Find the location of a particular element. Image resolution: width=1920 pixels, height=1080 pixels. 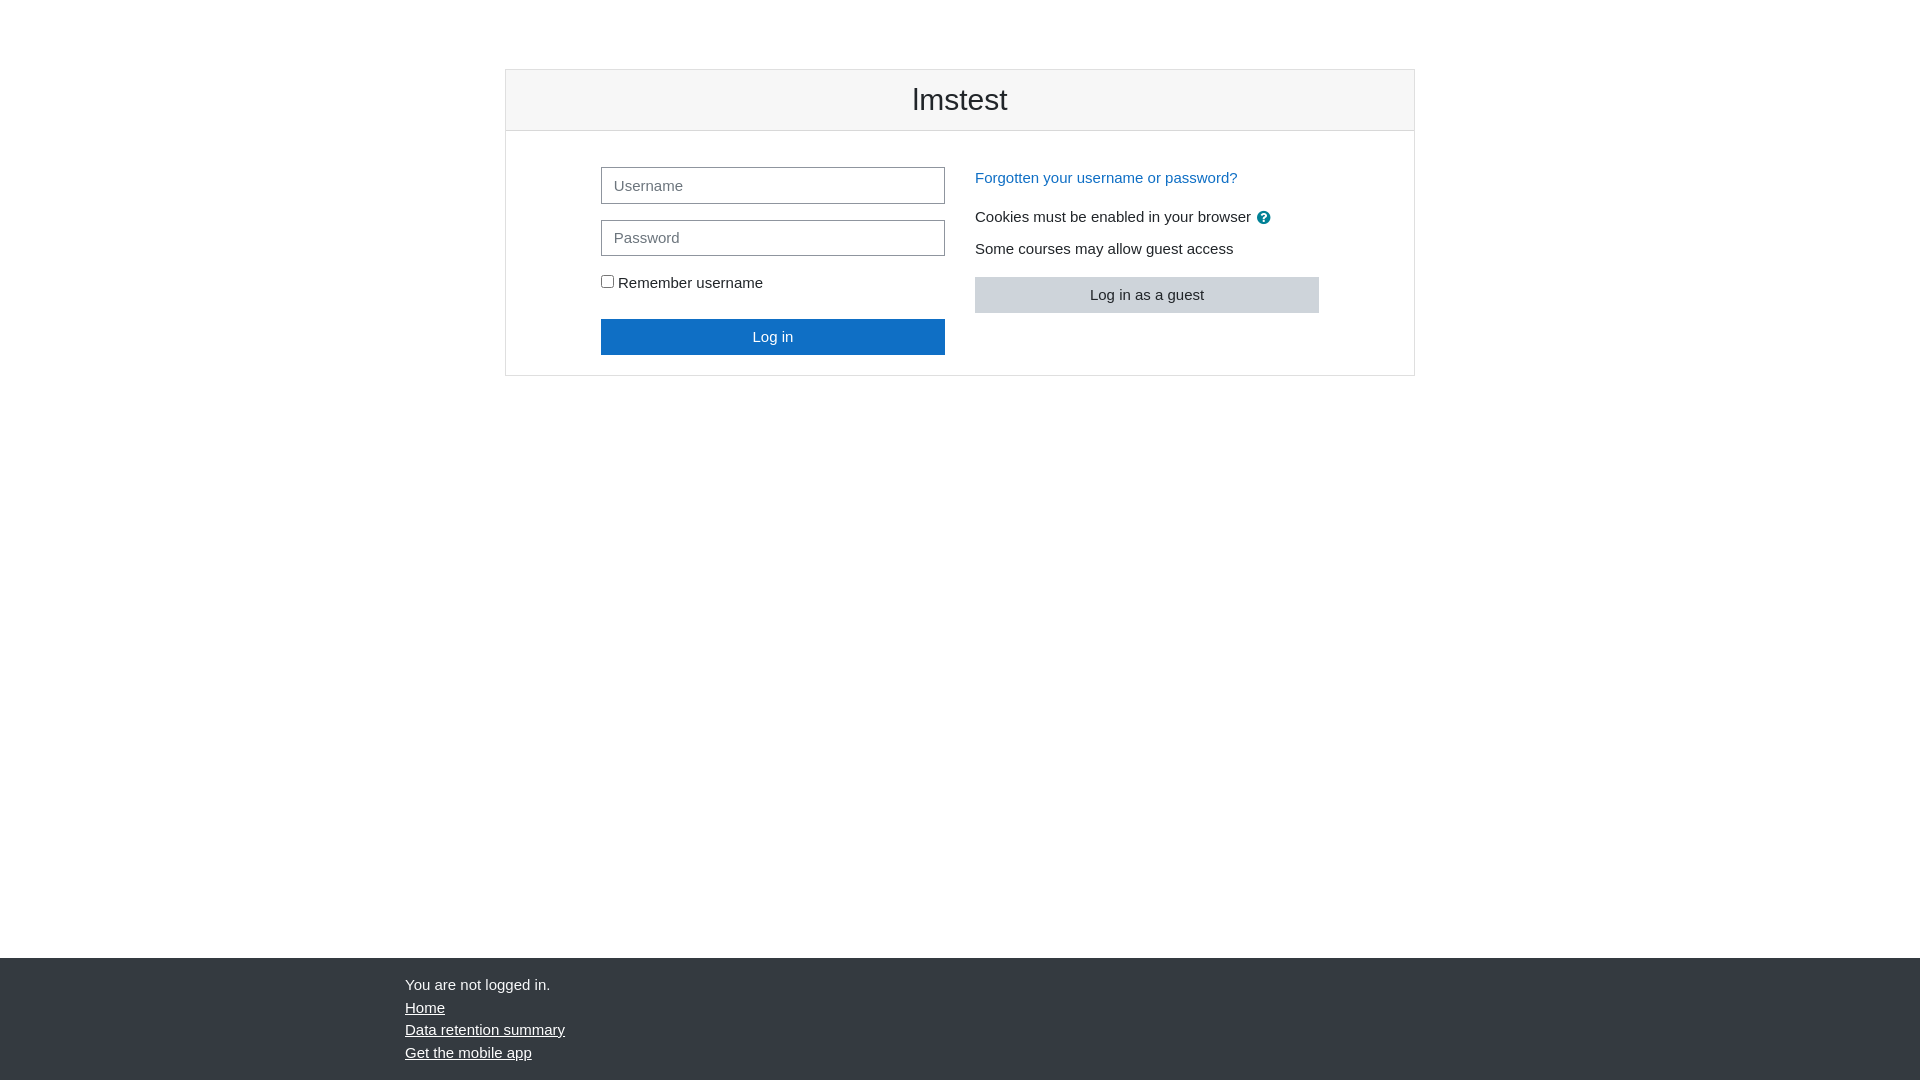

Home is located at coordinates (425, 1006).